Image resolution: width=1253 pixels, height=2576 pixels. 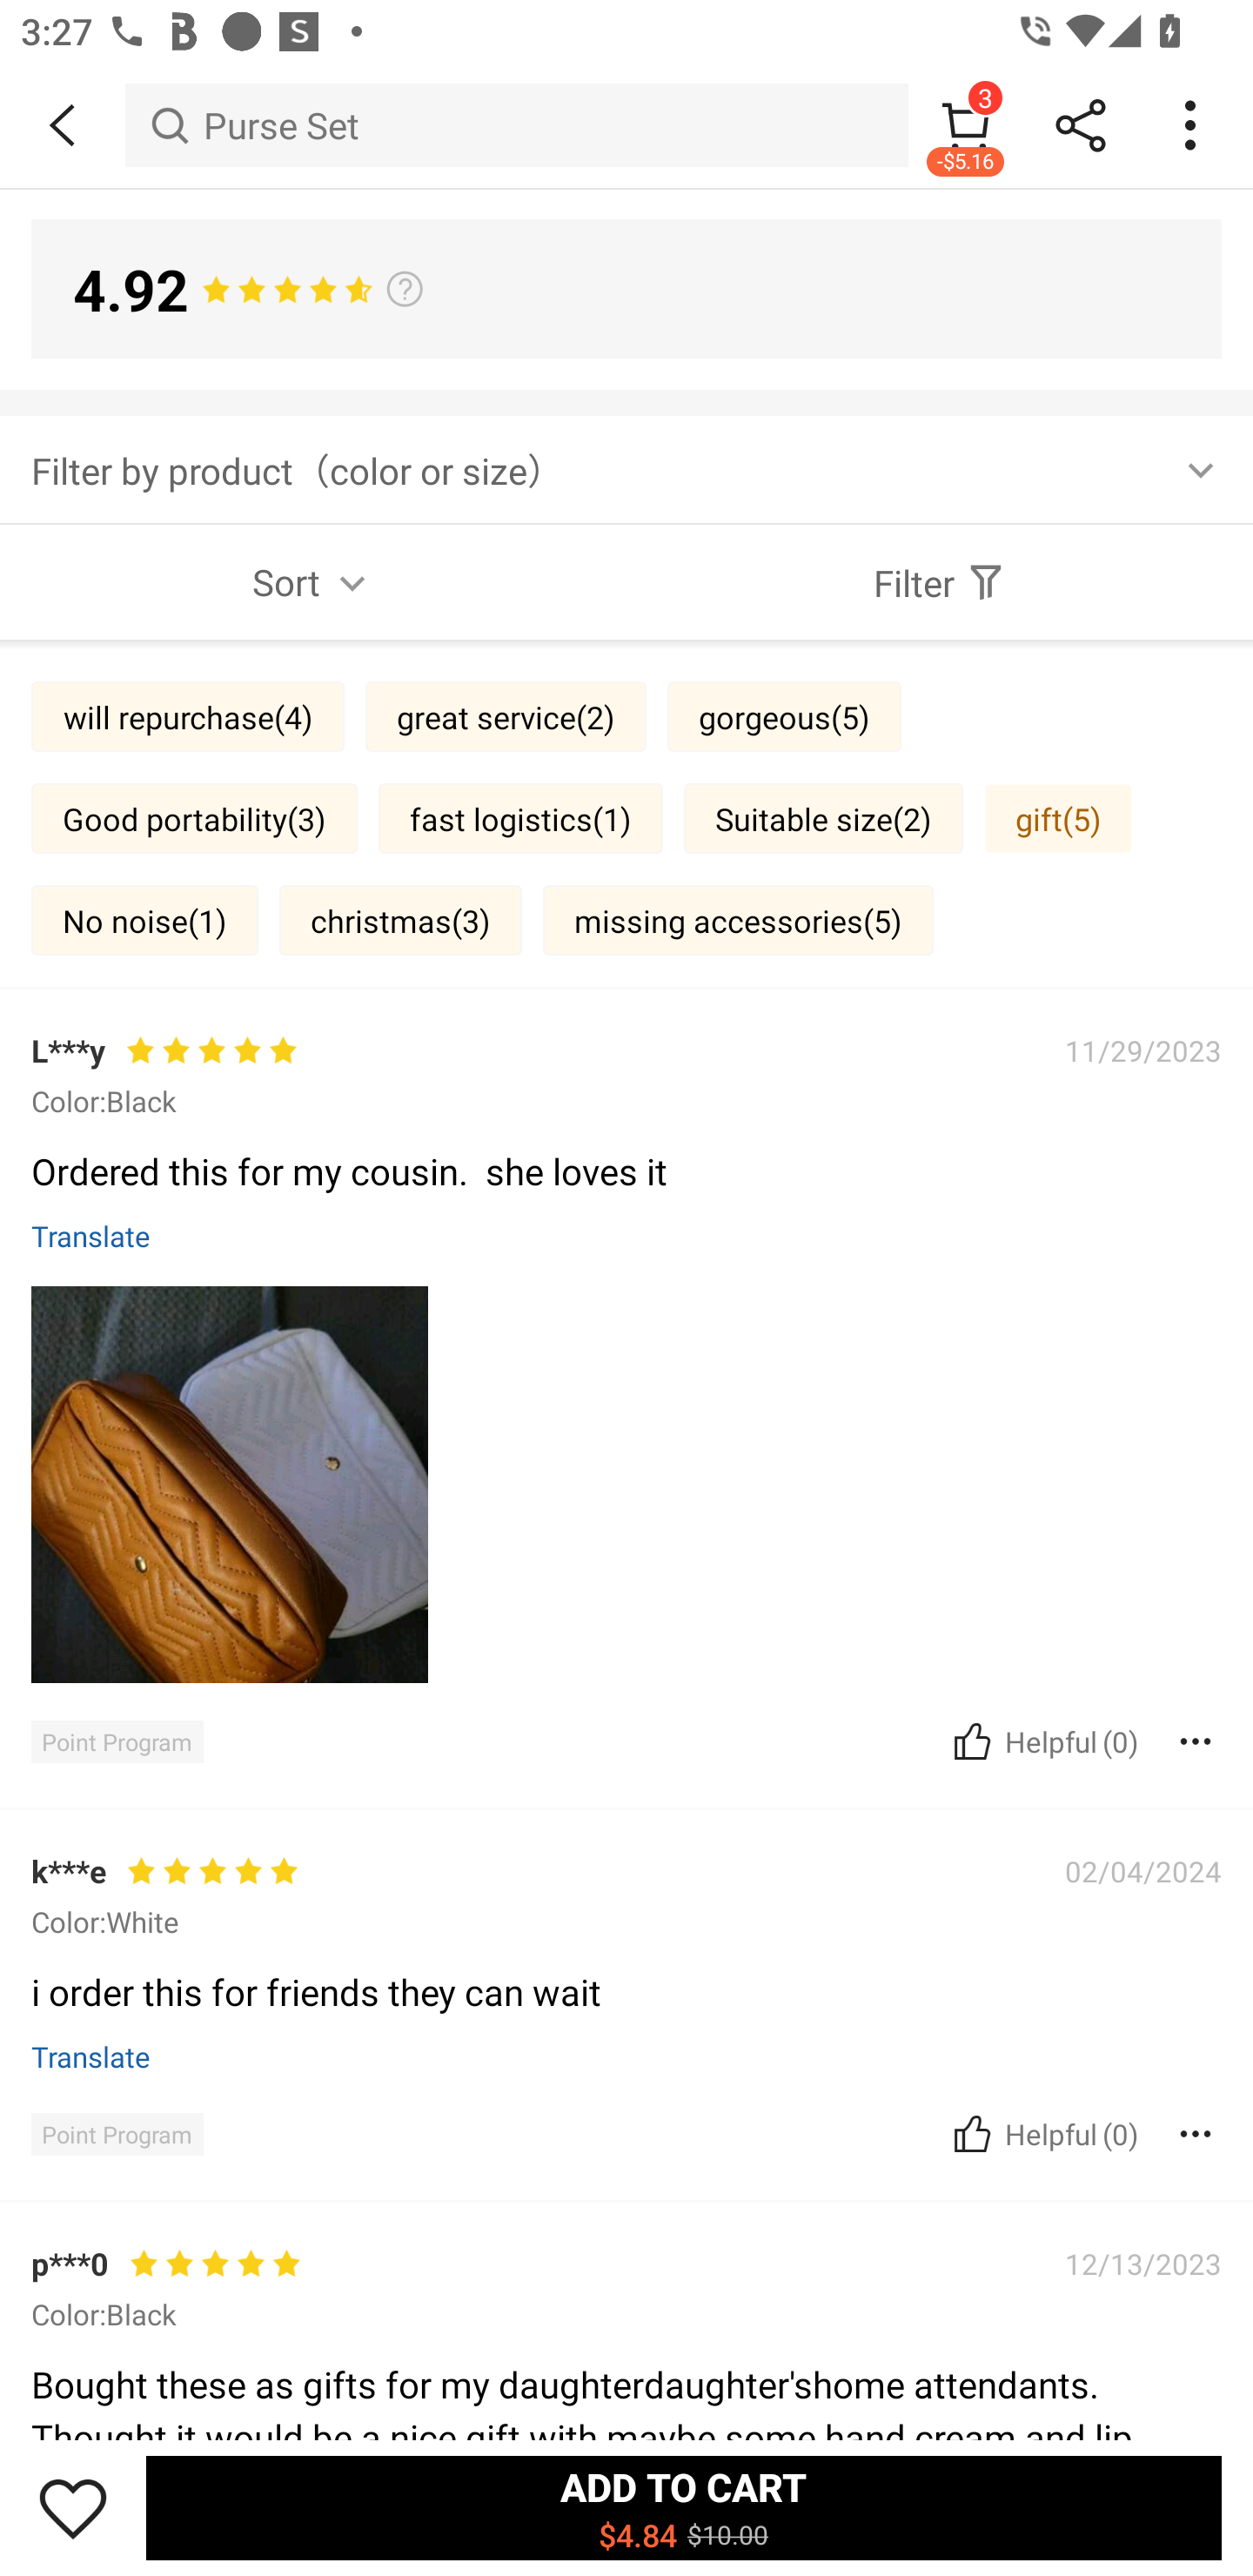 I want to click on fast logistics(1), so click(x=520, y=817).